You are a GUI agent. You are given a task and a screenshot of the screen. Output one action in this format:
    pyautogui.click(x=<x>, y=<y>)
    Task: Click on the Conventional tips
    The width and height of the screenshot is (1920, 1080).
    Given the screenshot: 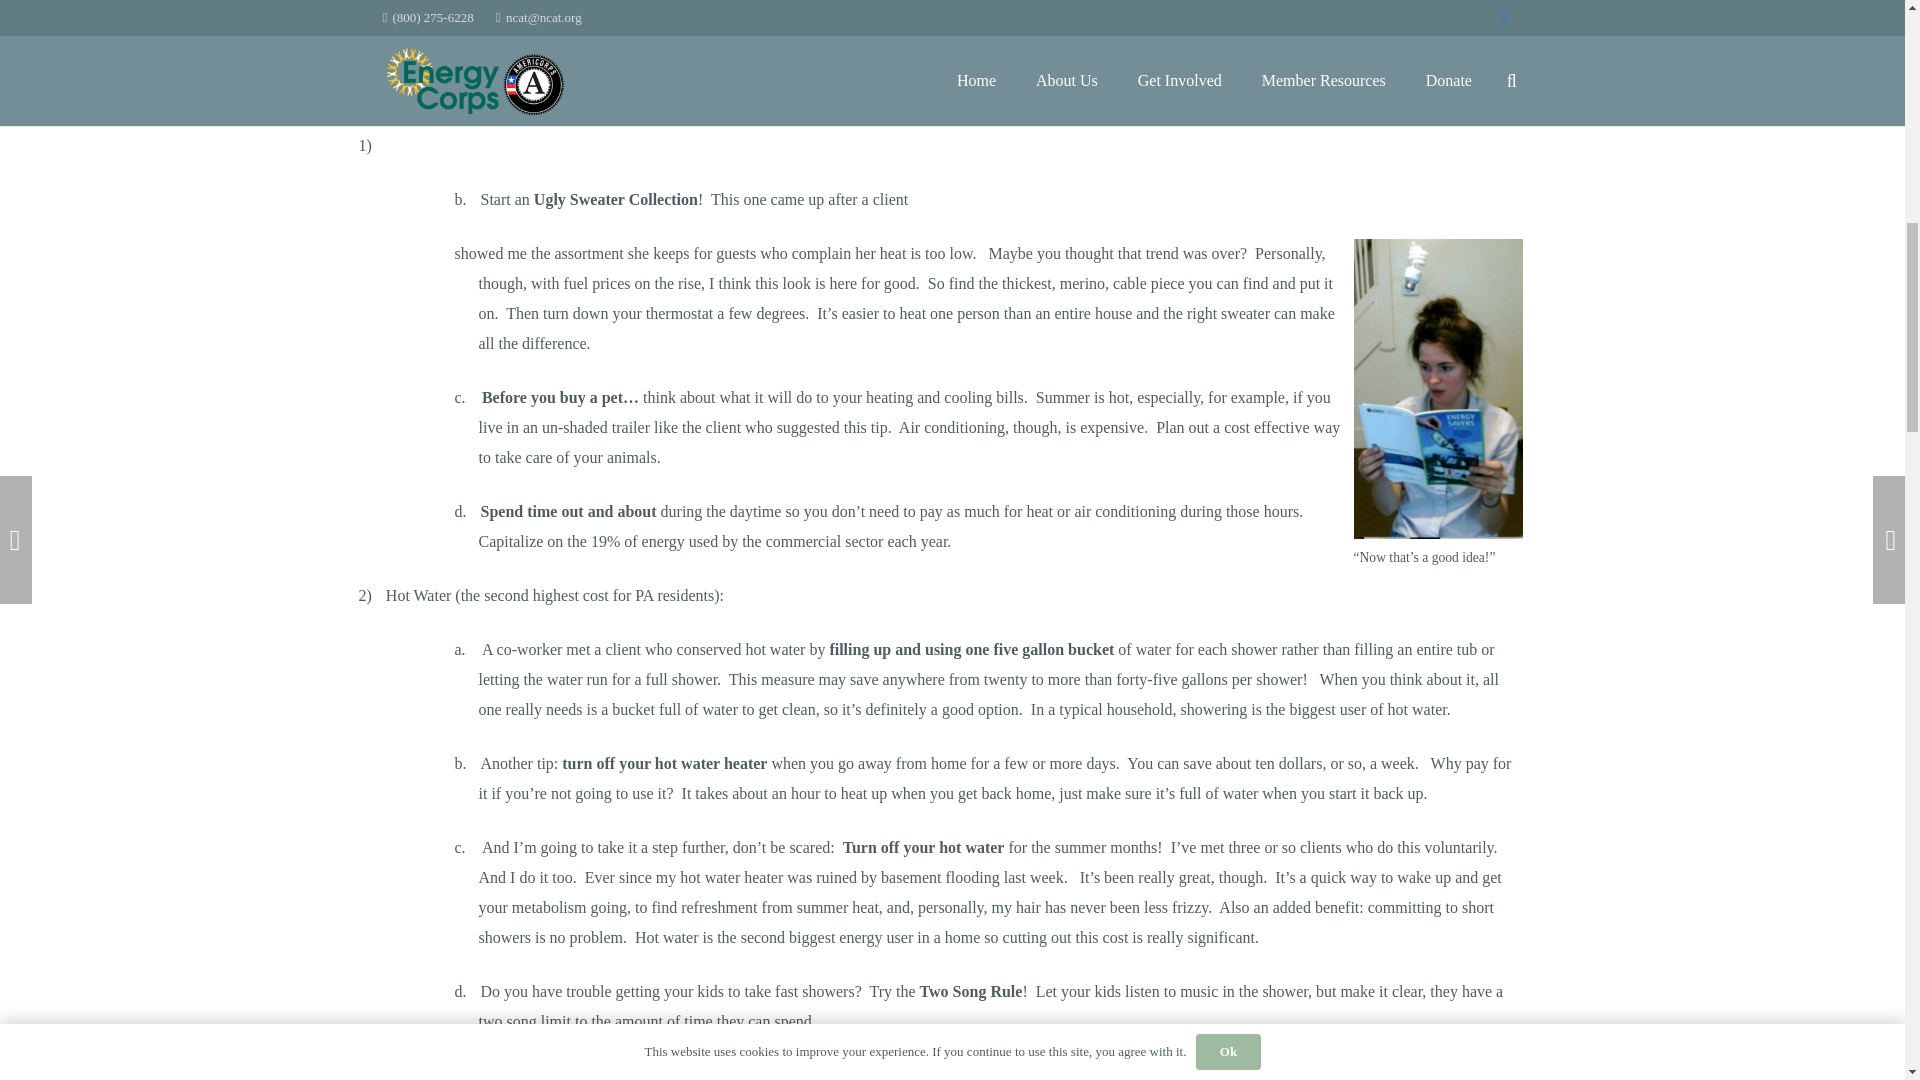 What is the action you would take?
    pyautogui.click(x=849, y=38)
    